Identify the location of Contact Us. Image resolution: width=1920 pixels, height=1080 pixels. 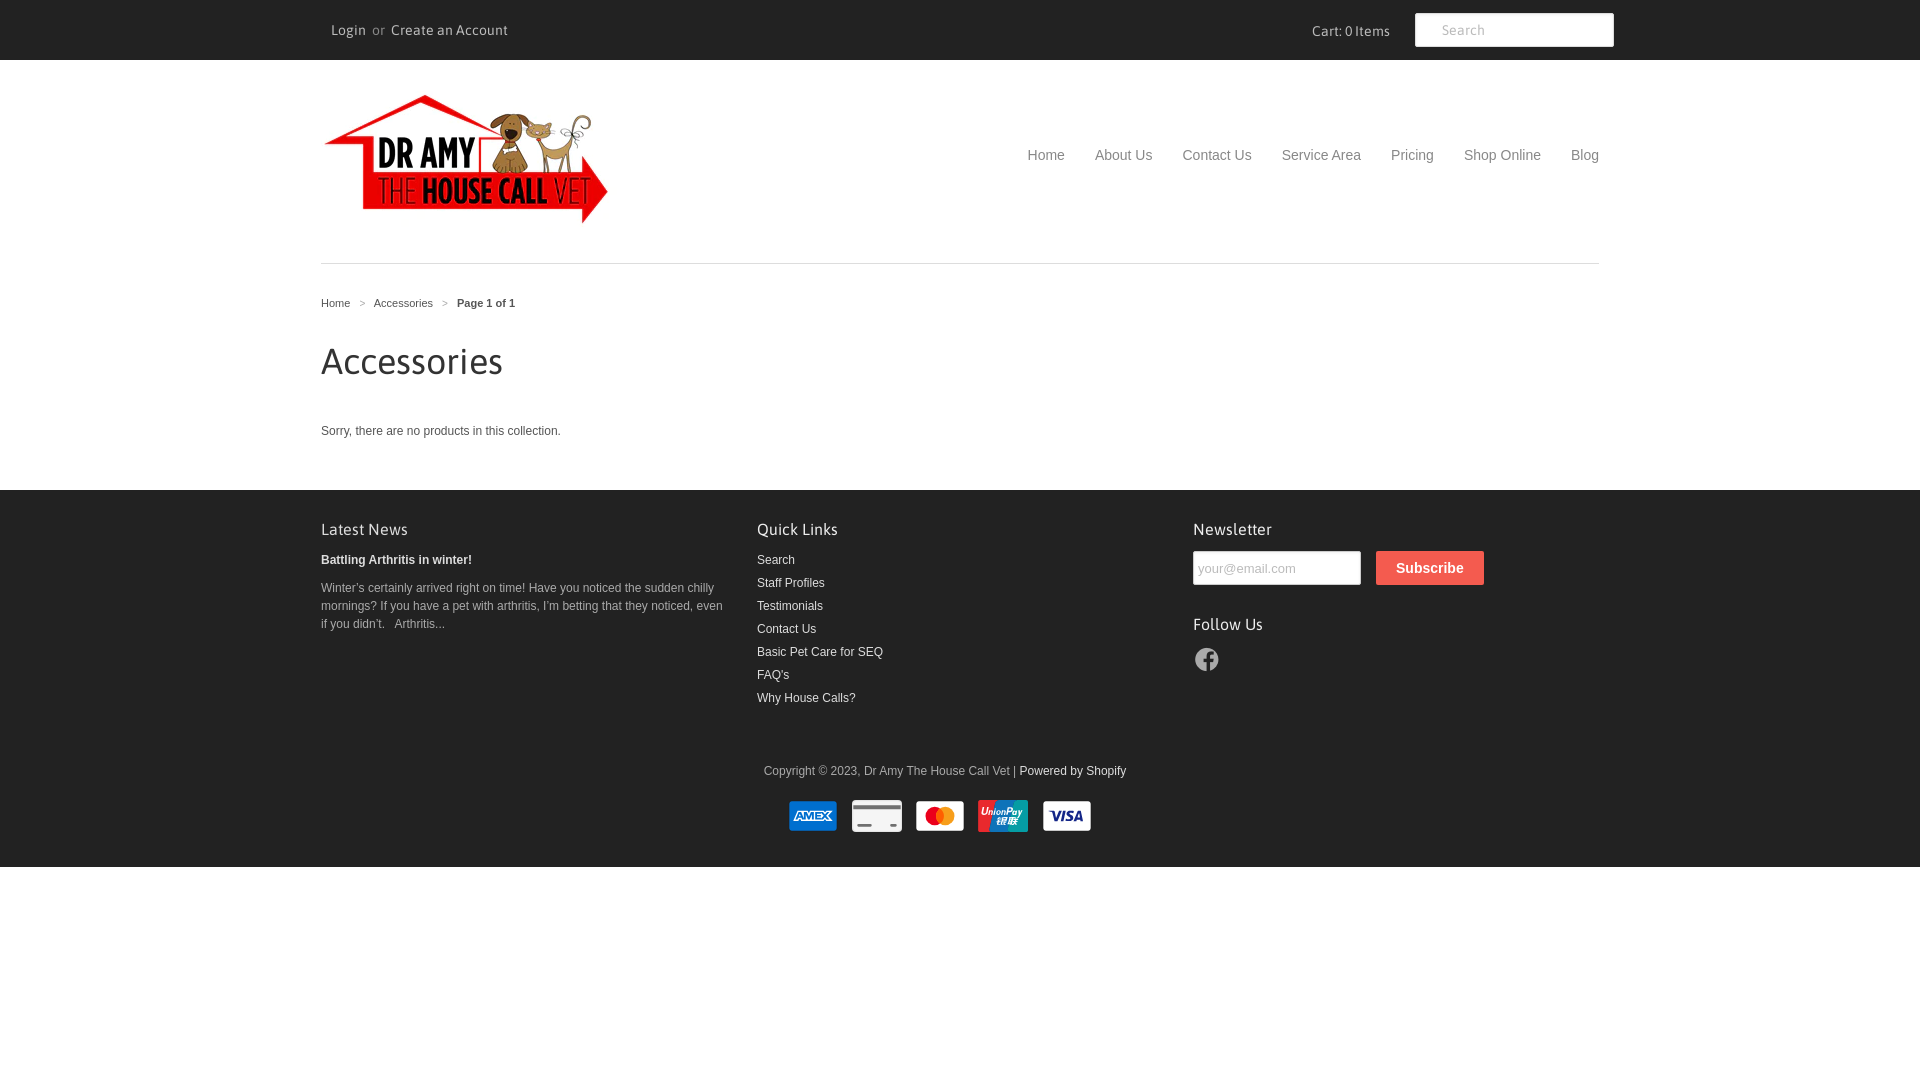
(786, 629).